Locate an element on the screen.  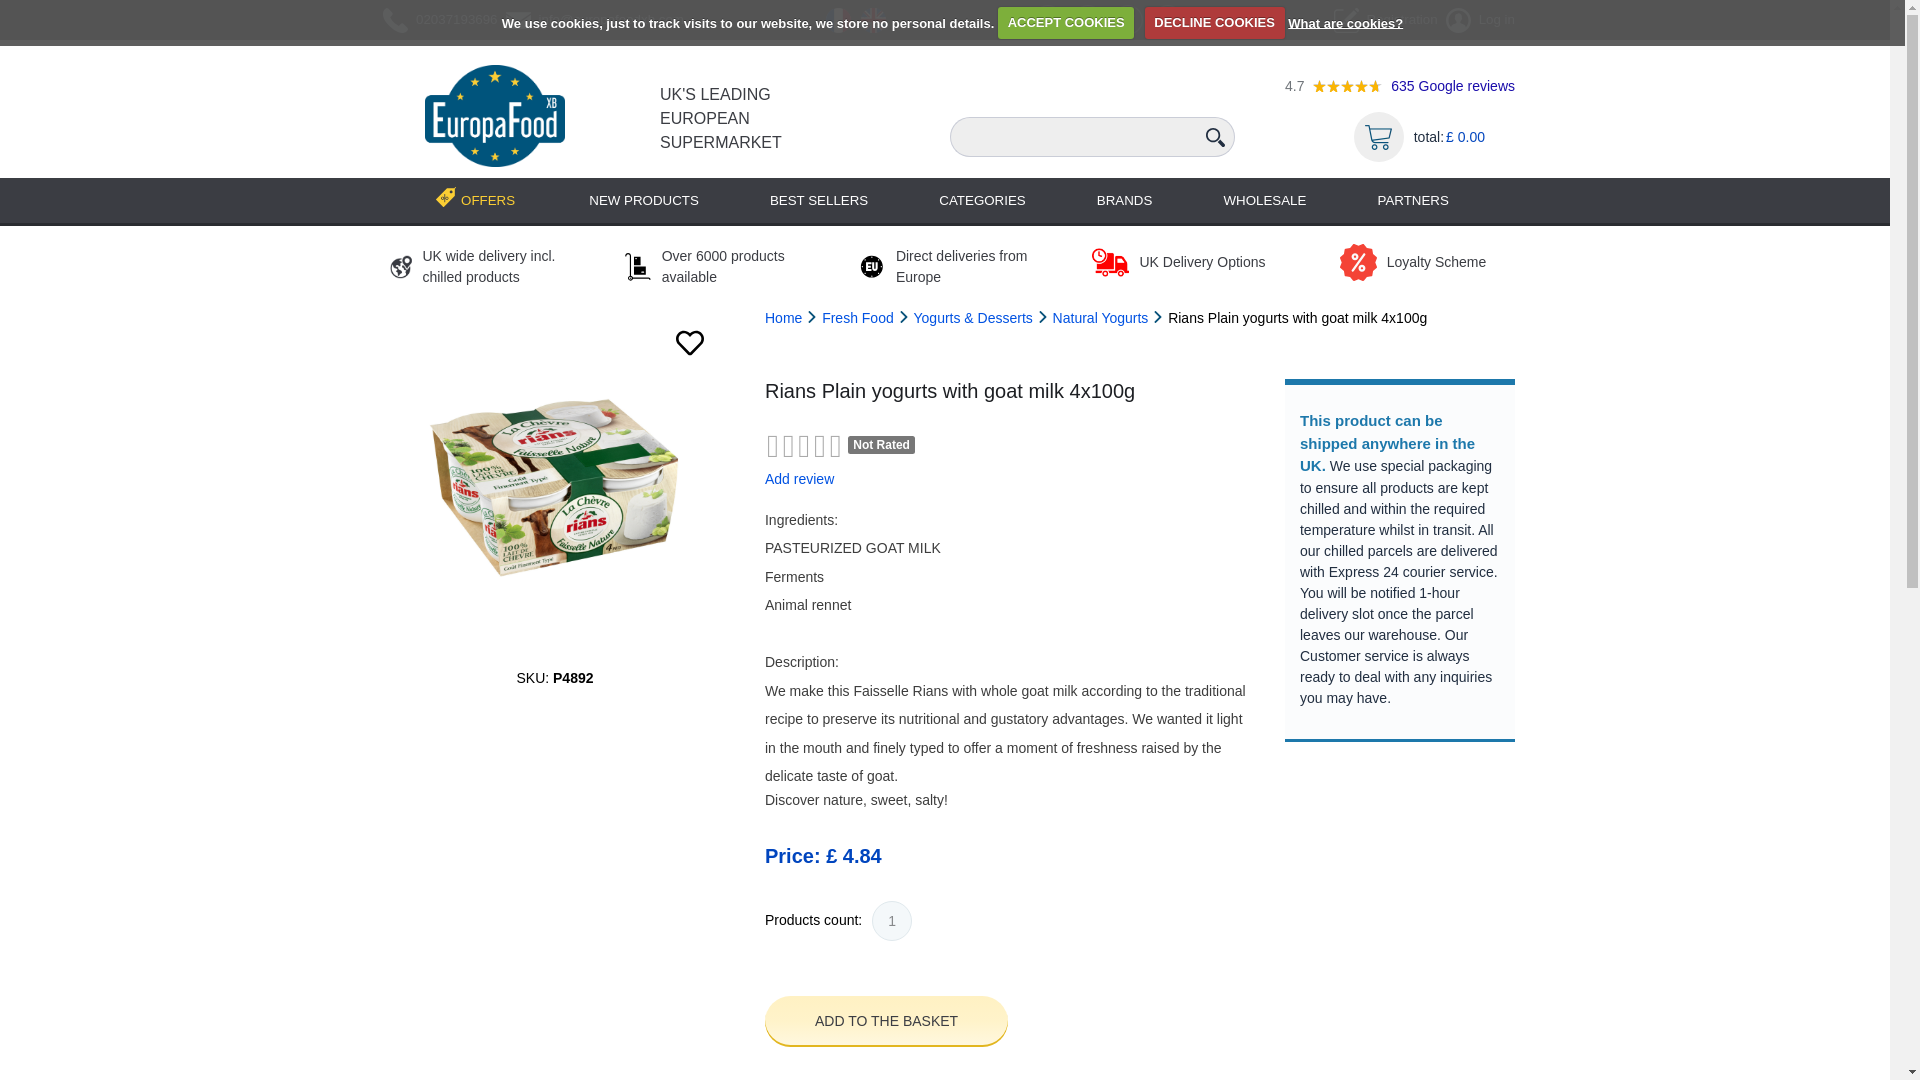
UK'S LEADING EUROPEAN SUPERMARKET is located at coordinates (720, 118).